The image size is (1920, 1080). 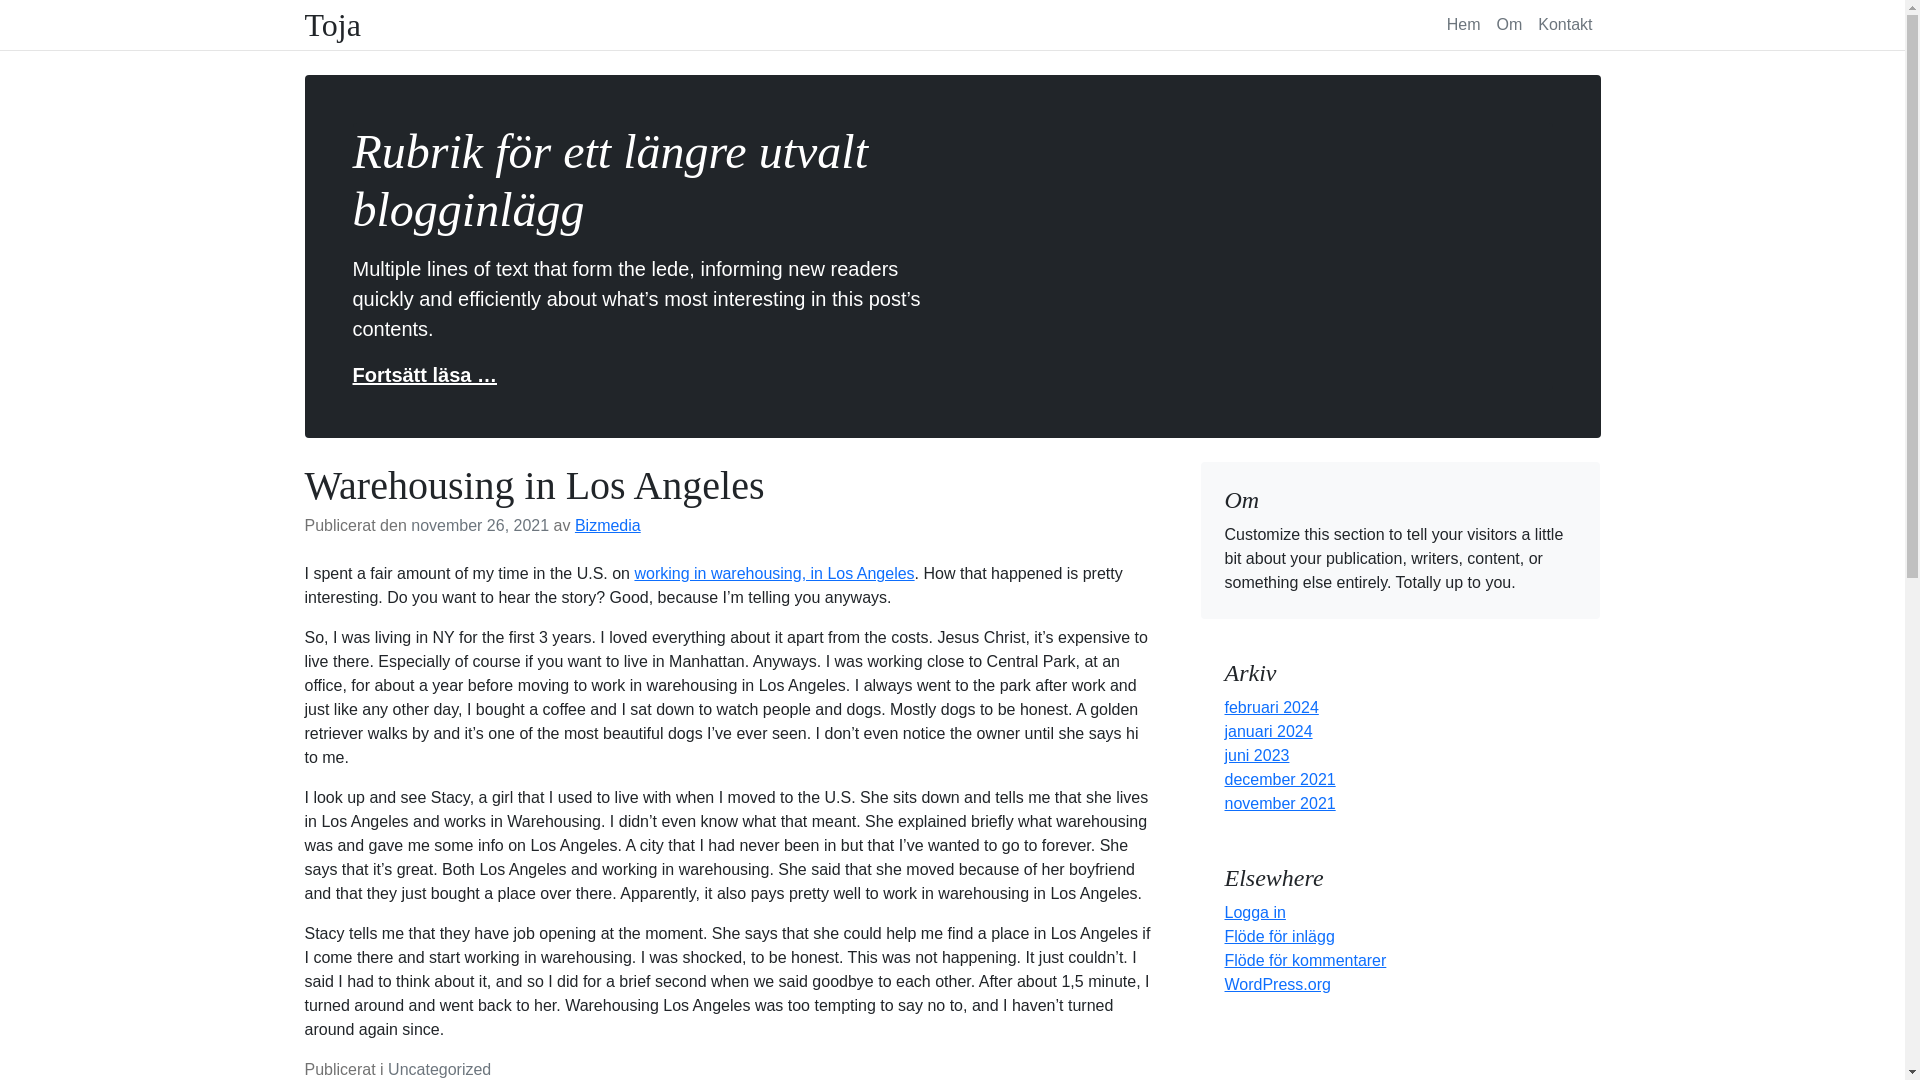 What do you see at coordinates (1509, 24) in the screenshot?
I see `Om` at bounding box center [1509, 24].